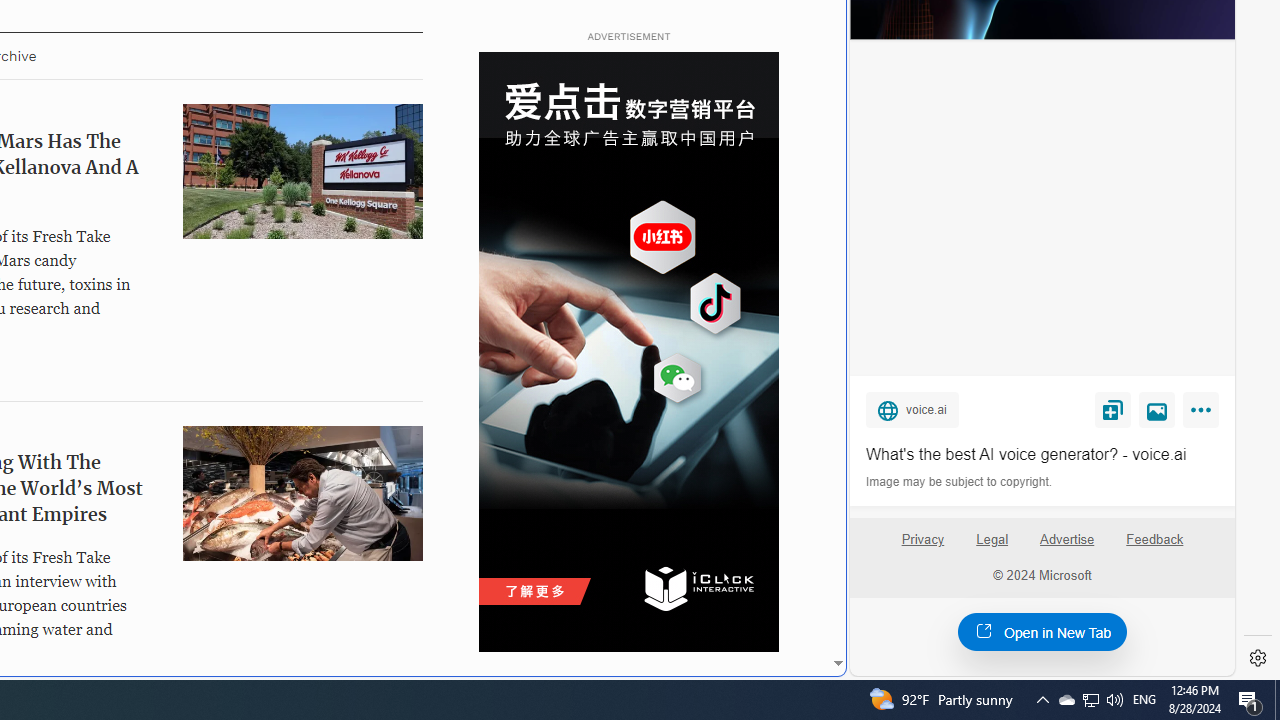 The image size is (1280, 720). Describe the element at coordinates (1042, 454) in the screenshot. I see `What's the best AI voice generator? - voice.ai` at that location.